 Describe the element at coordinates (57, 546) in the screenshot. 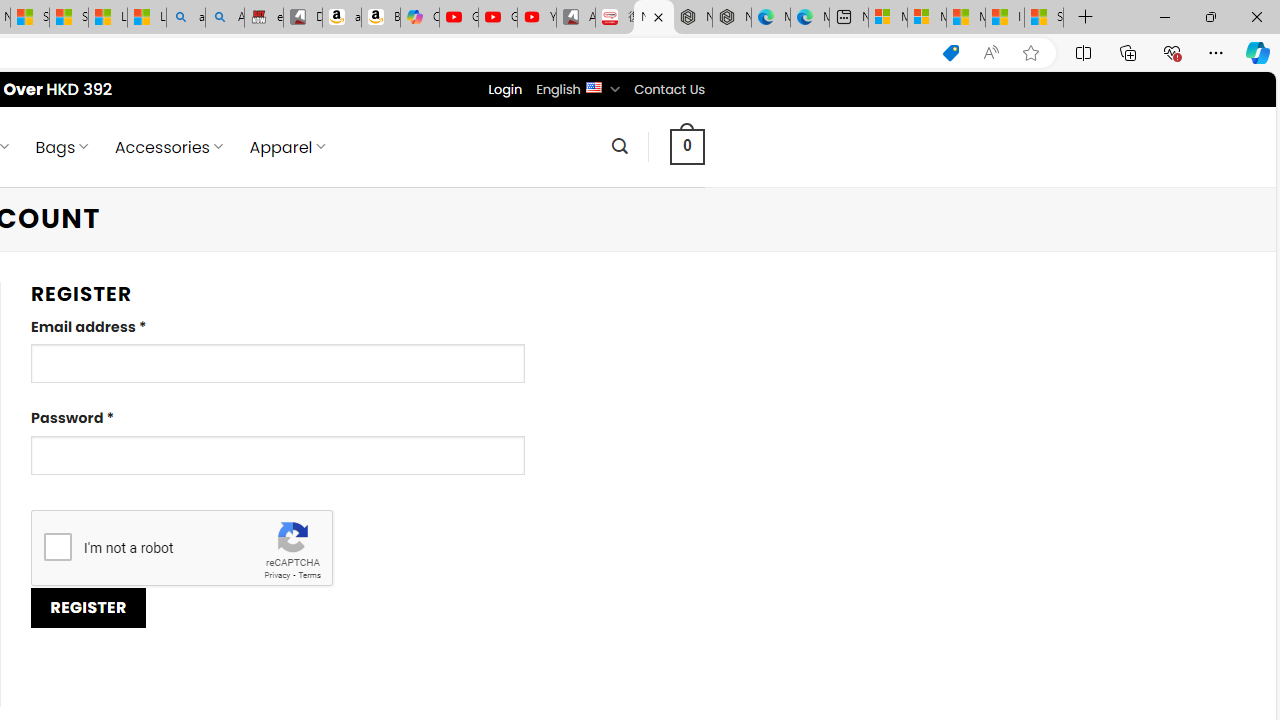

I see `I'm not a robot` at that location.